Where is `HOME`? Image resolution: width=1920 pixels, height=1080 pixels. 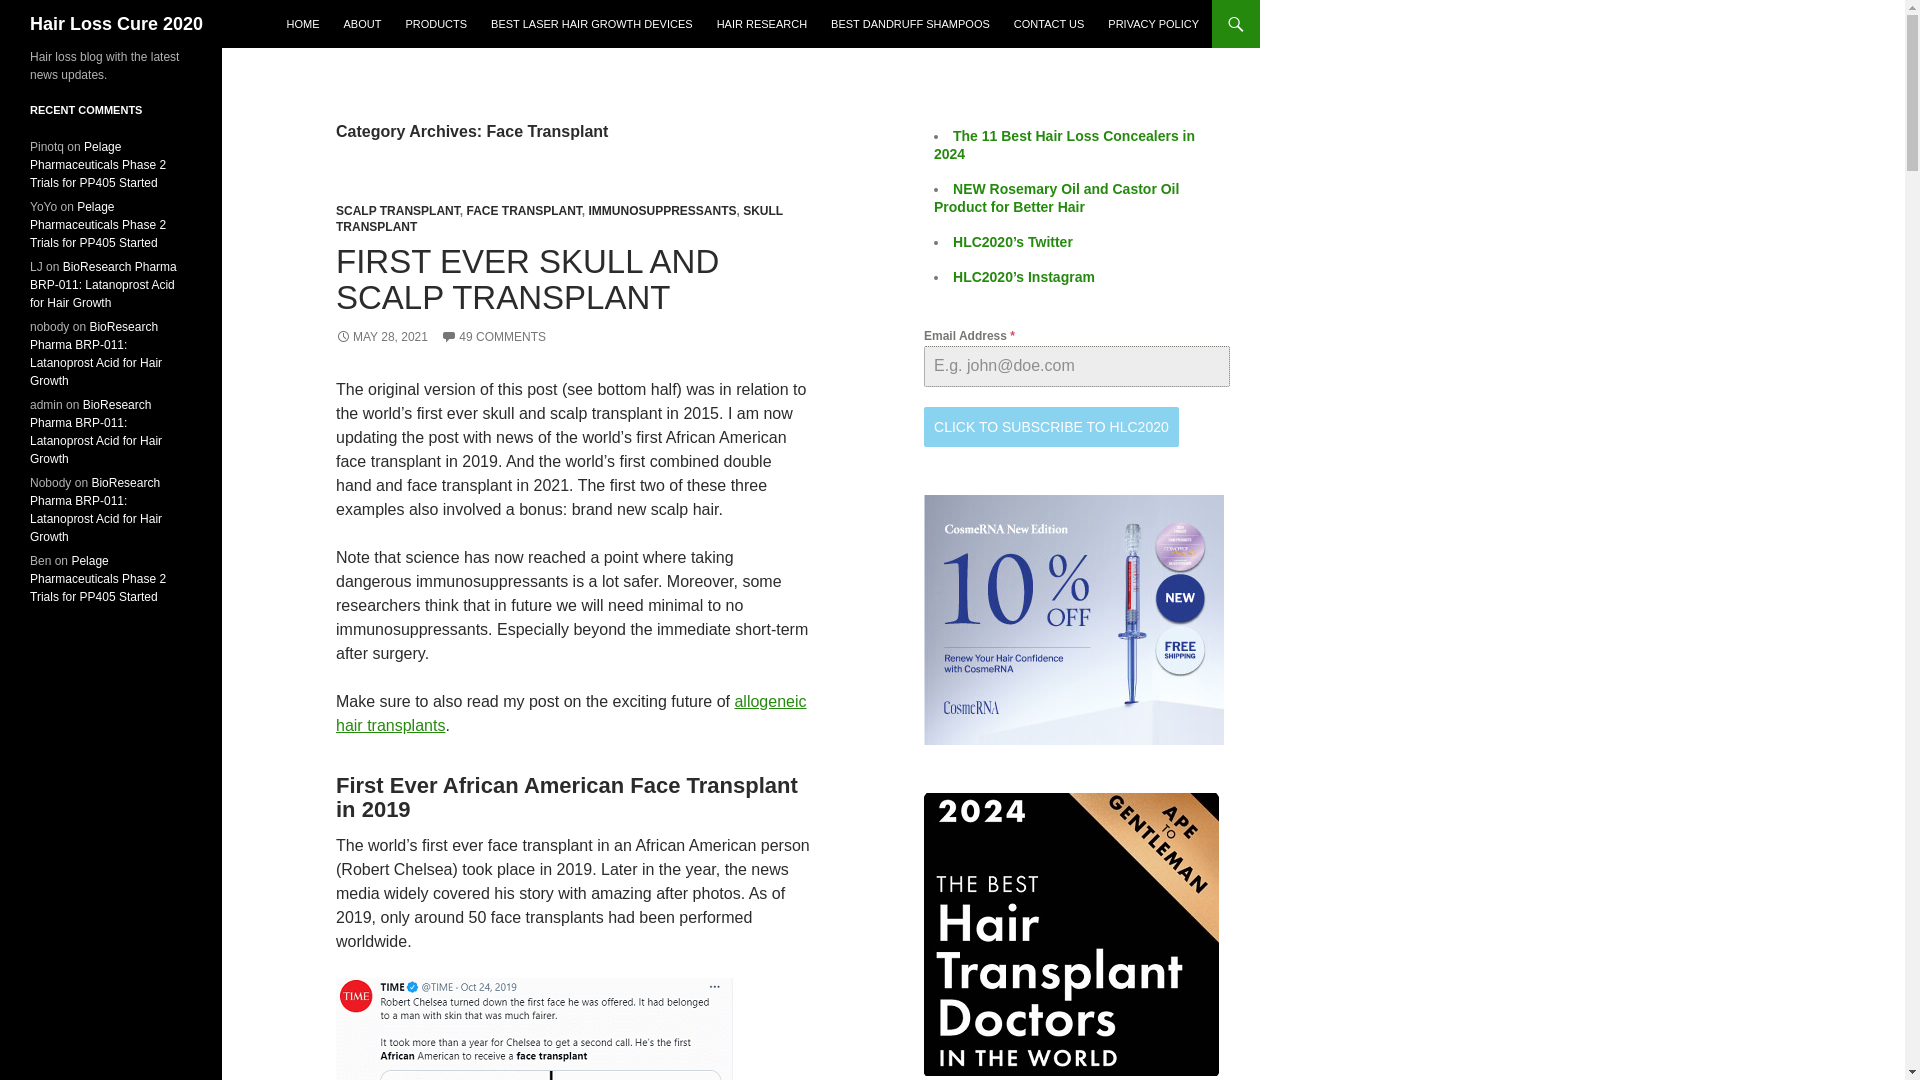
HOME is located at coordinates (302, 24).